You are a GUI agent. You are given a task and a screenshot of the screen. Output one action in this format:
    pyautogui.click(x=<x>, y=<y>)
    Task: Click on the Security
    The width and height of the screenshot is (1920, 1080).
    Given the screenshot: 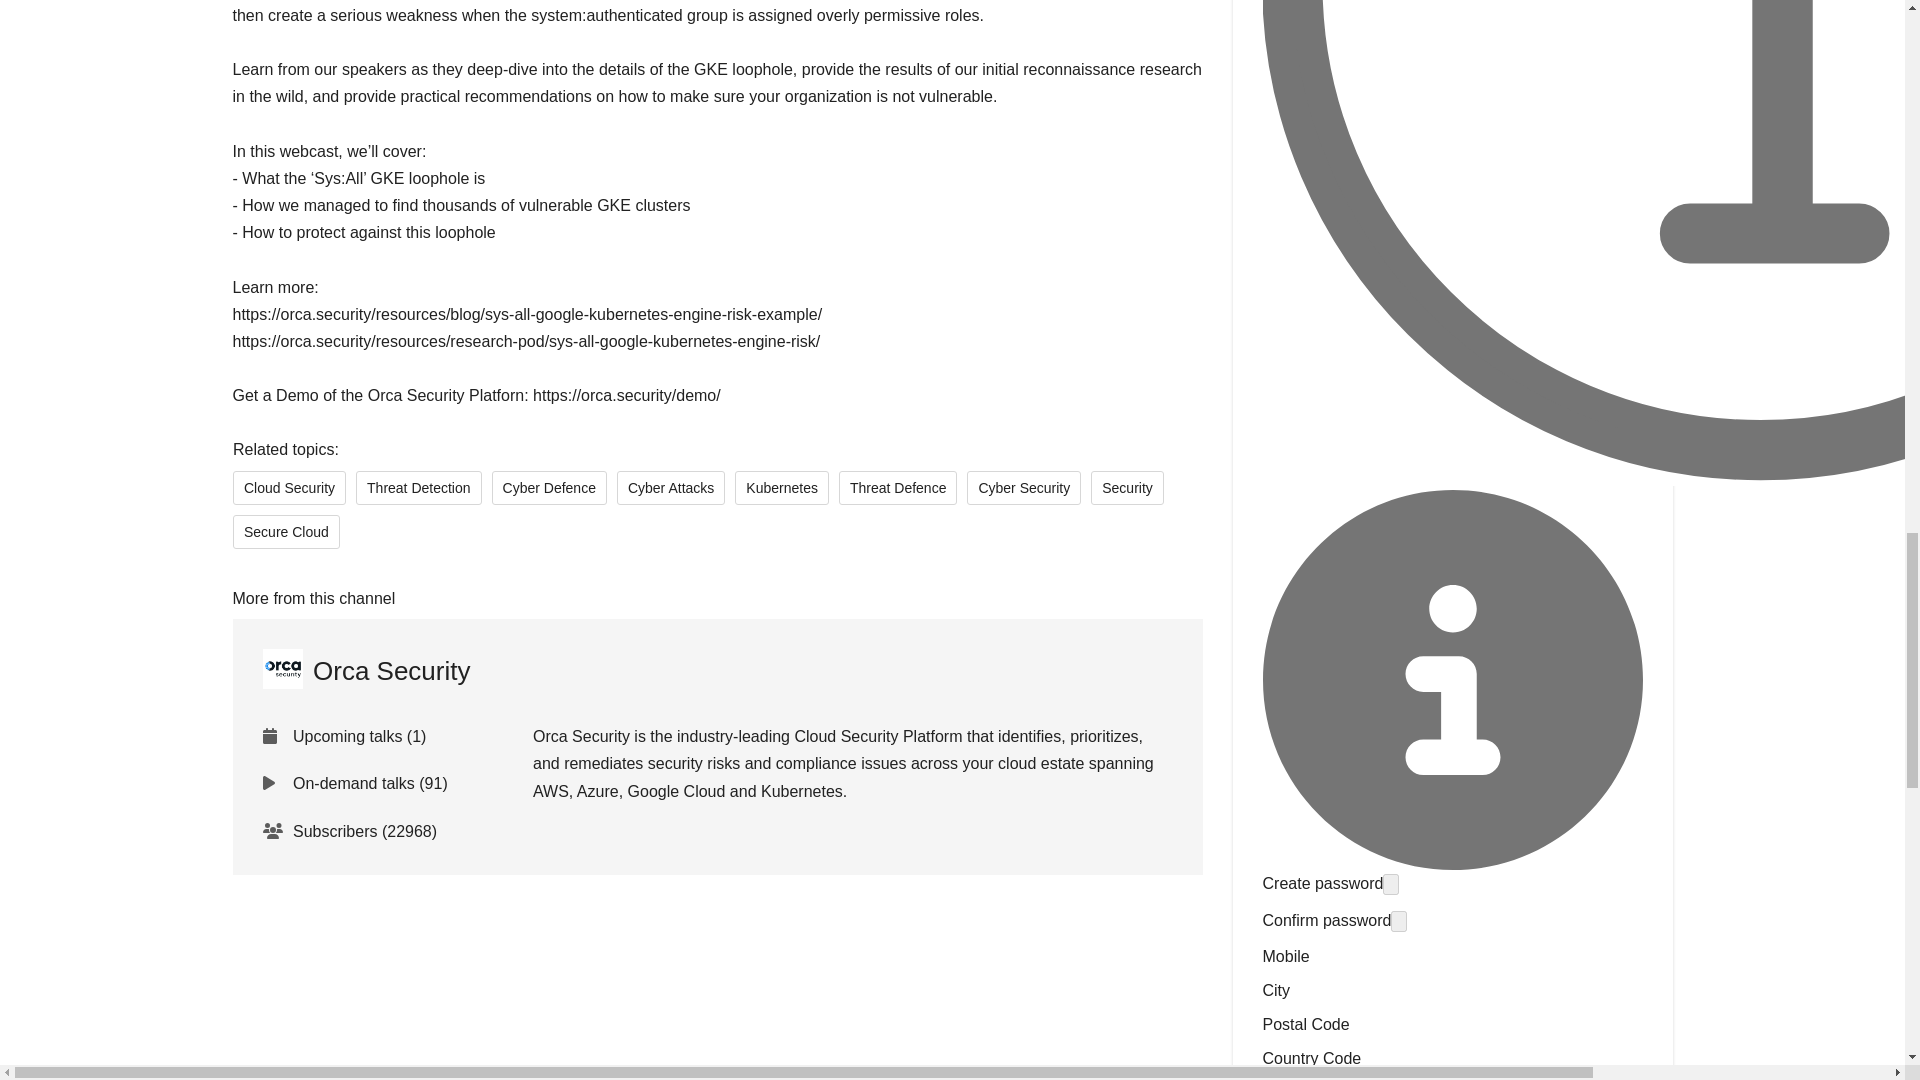 What is the action you would take?
    pyautogui.click(x=1126, y=486)
    